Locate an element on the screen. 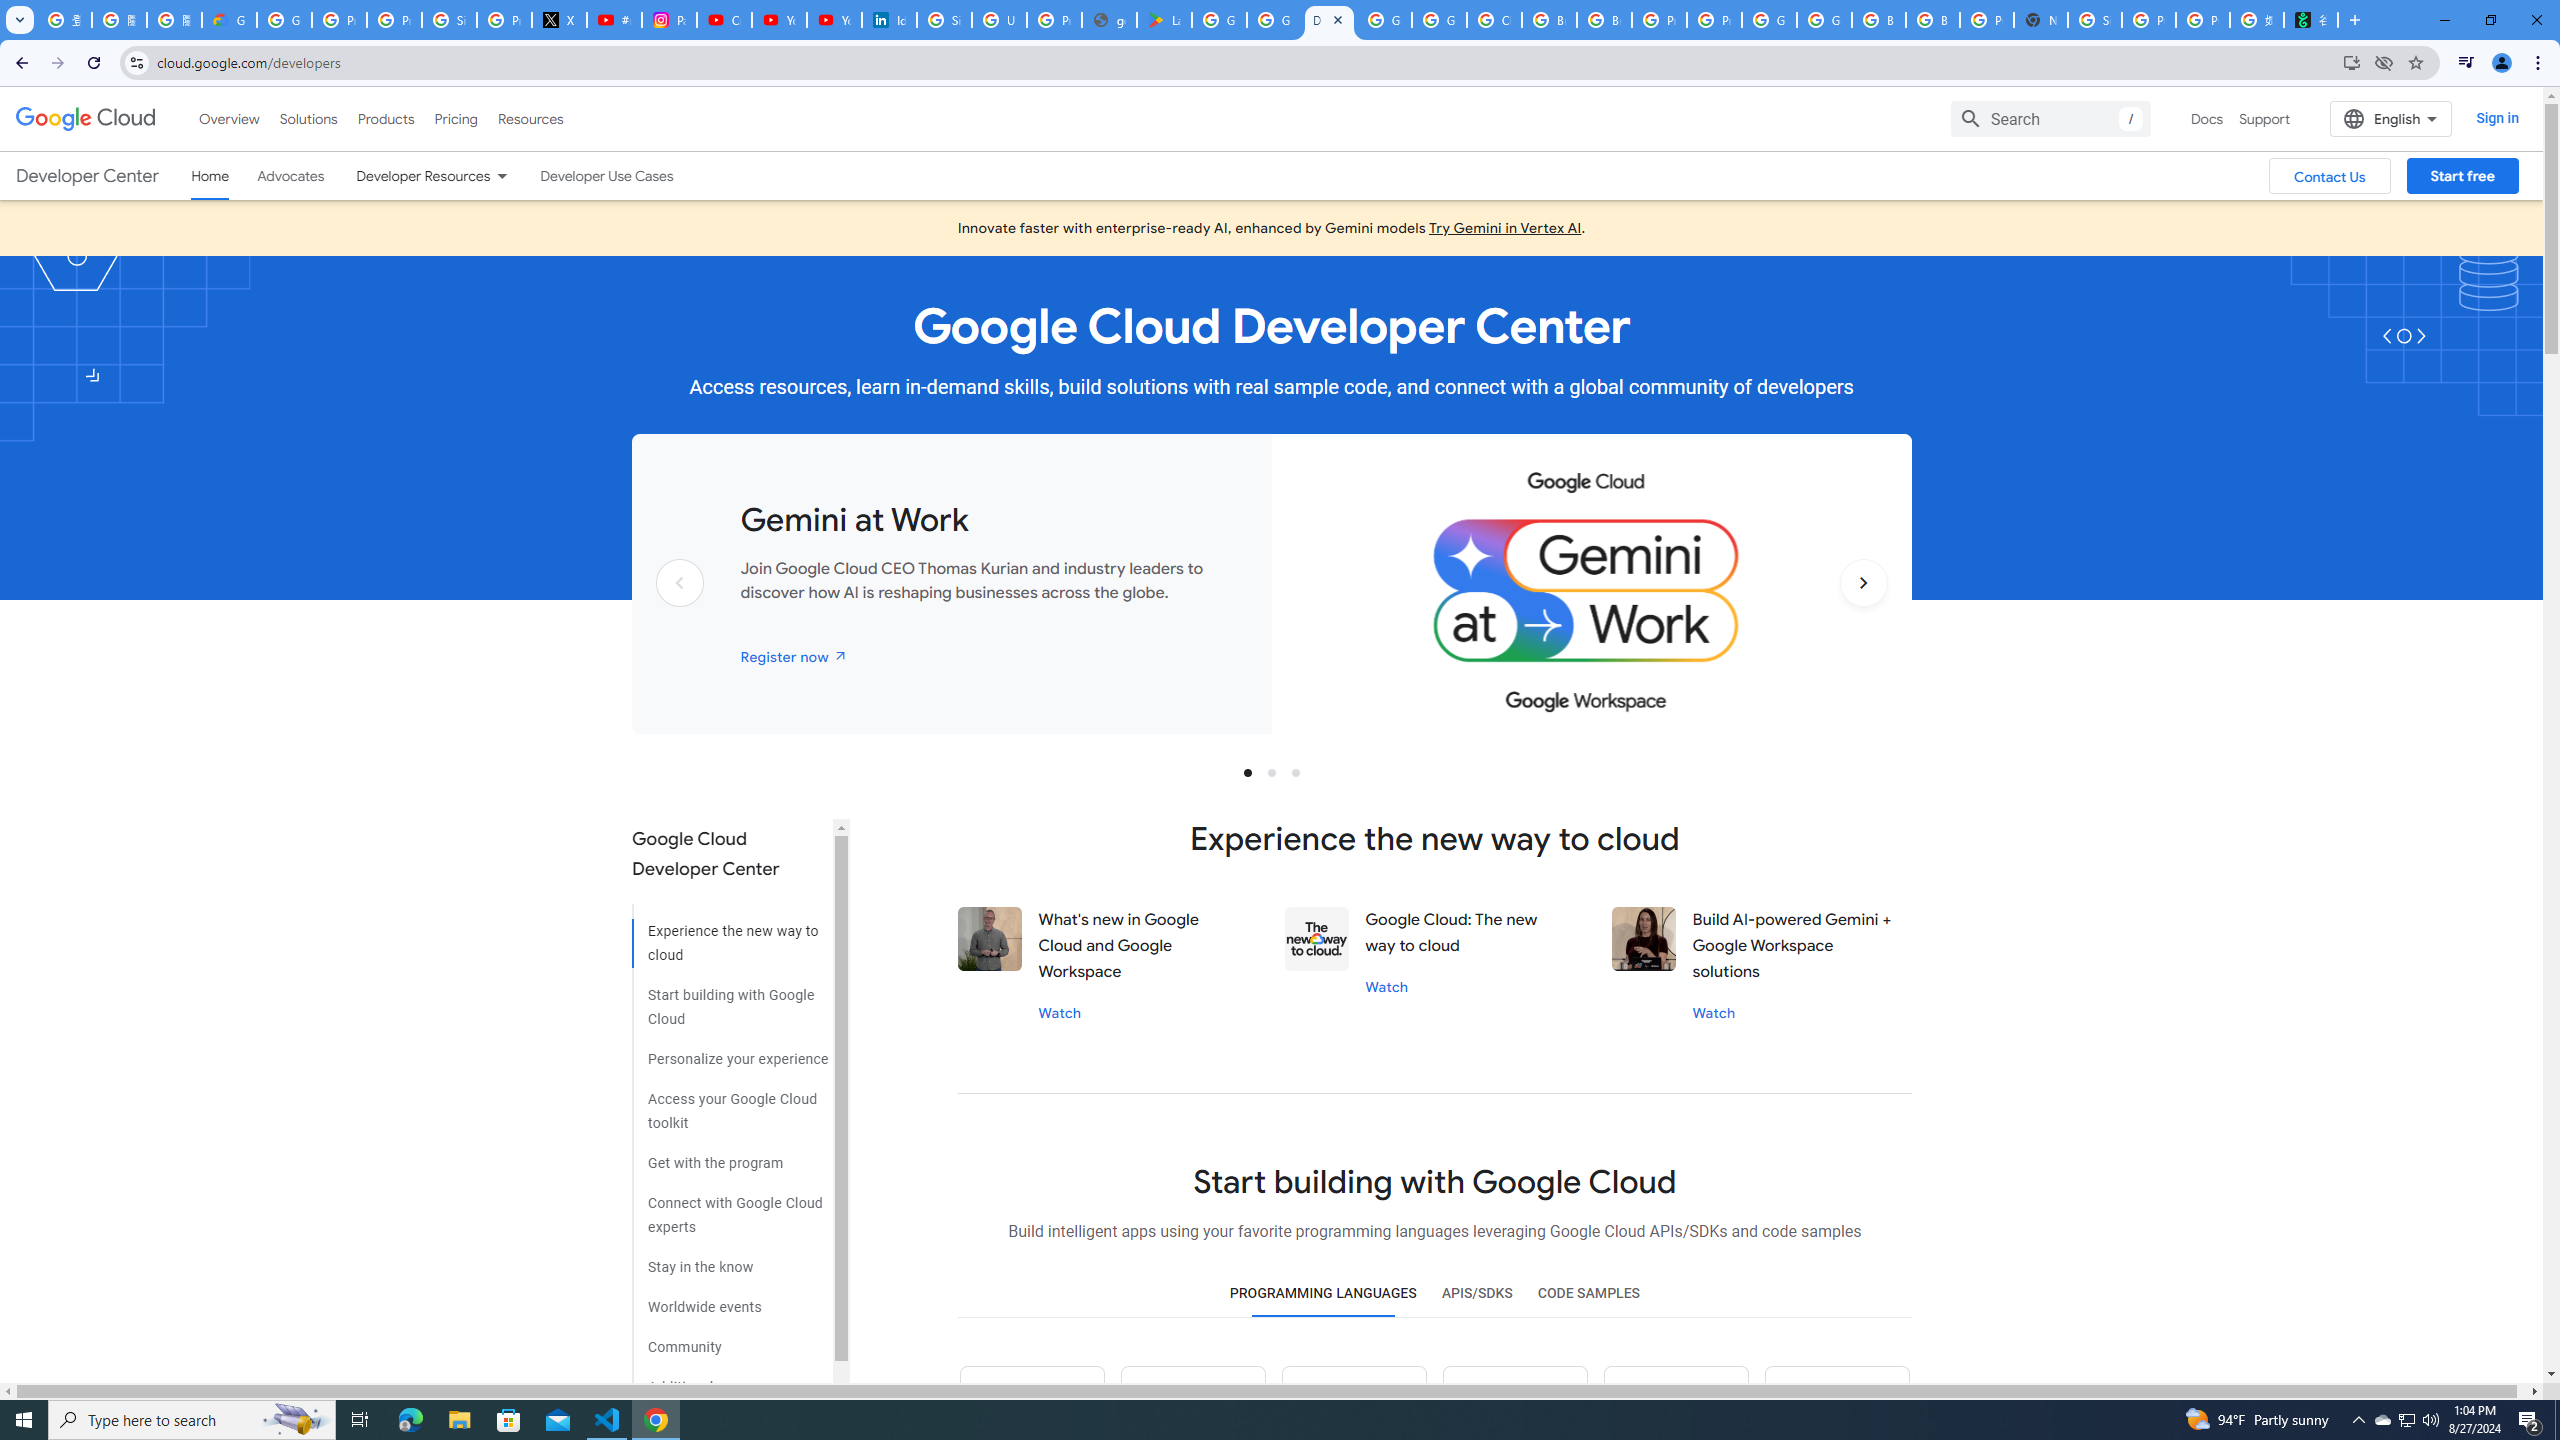 This screenshot has width=2560, height=1440. Sign in - Google Accounts is located at coordinates (449, 20).